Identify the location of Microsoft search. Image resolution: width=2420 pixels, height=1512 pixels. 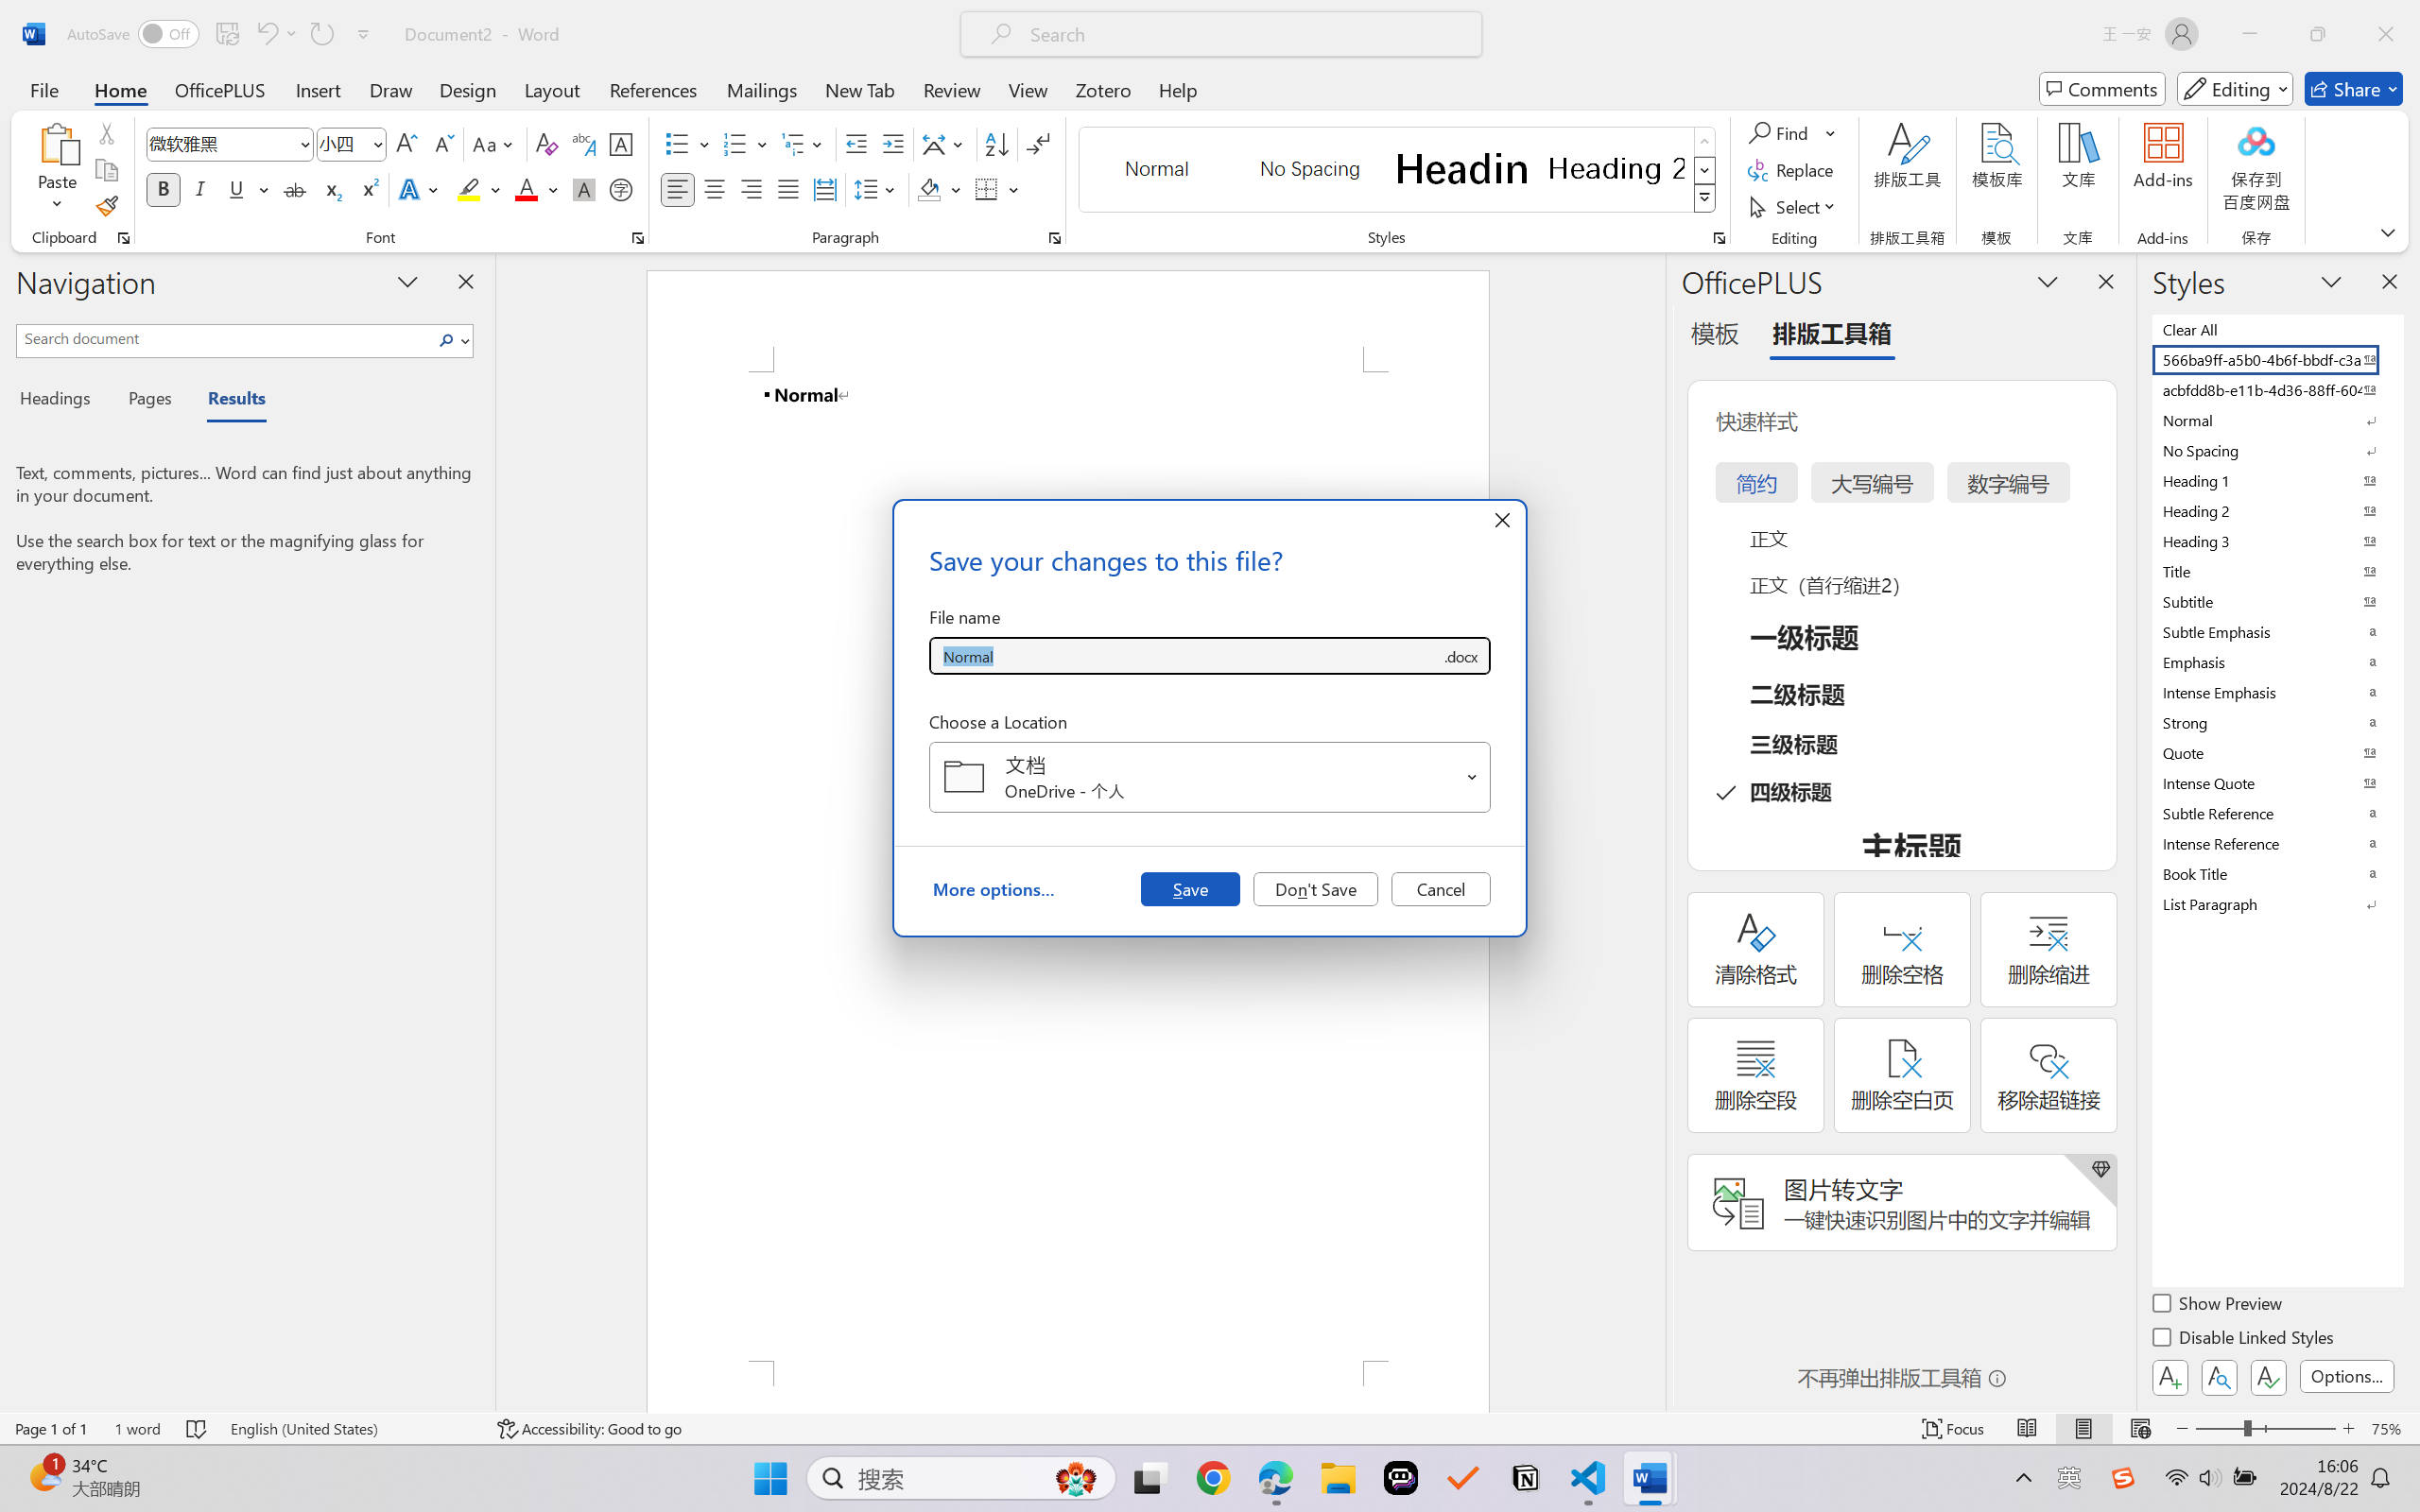
(1246, 34).